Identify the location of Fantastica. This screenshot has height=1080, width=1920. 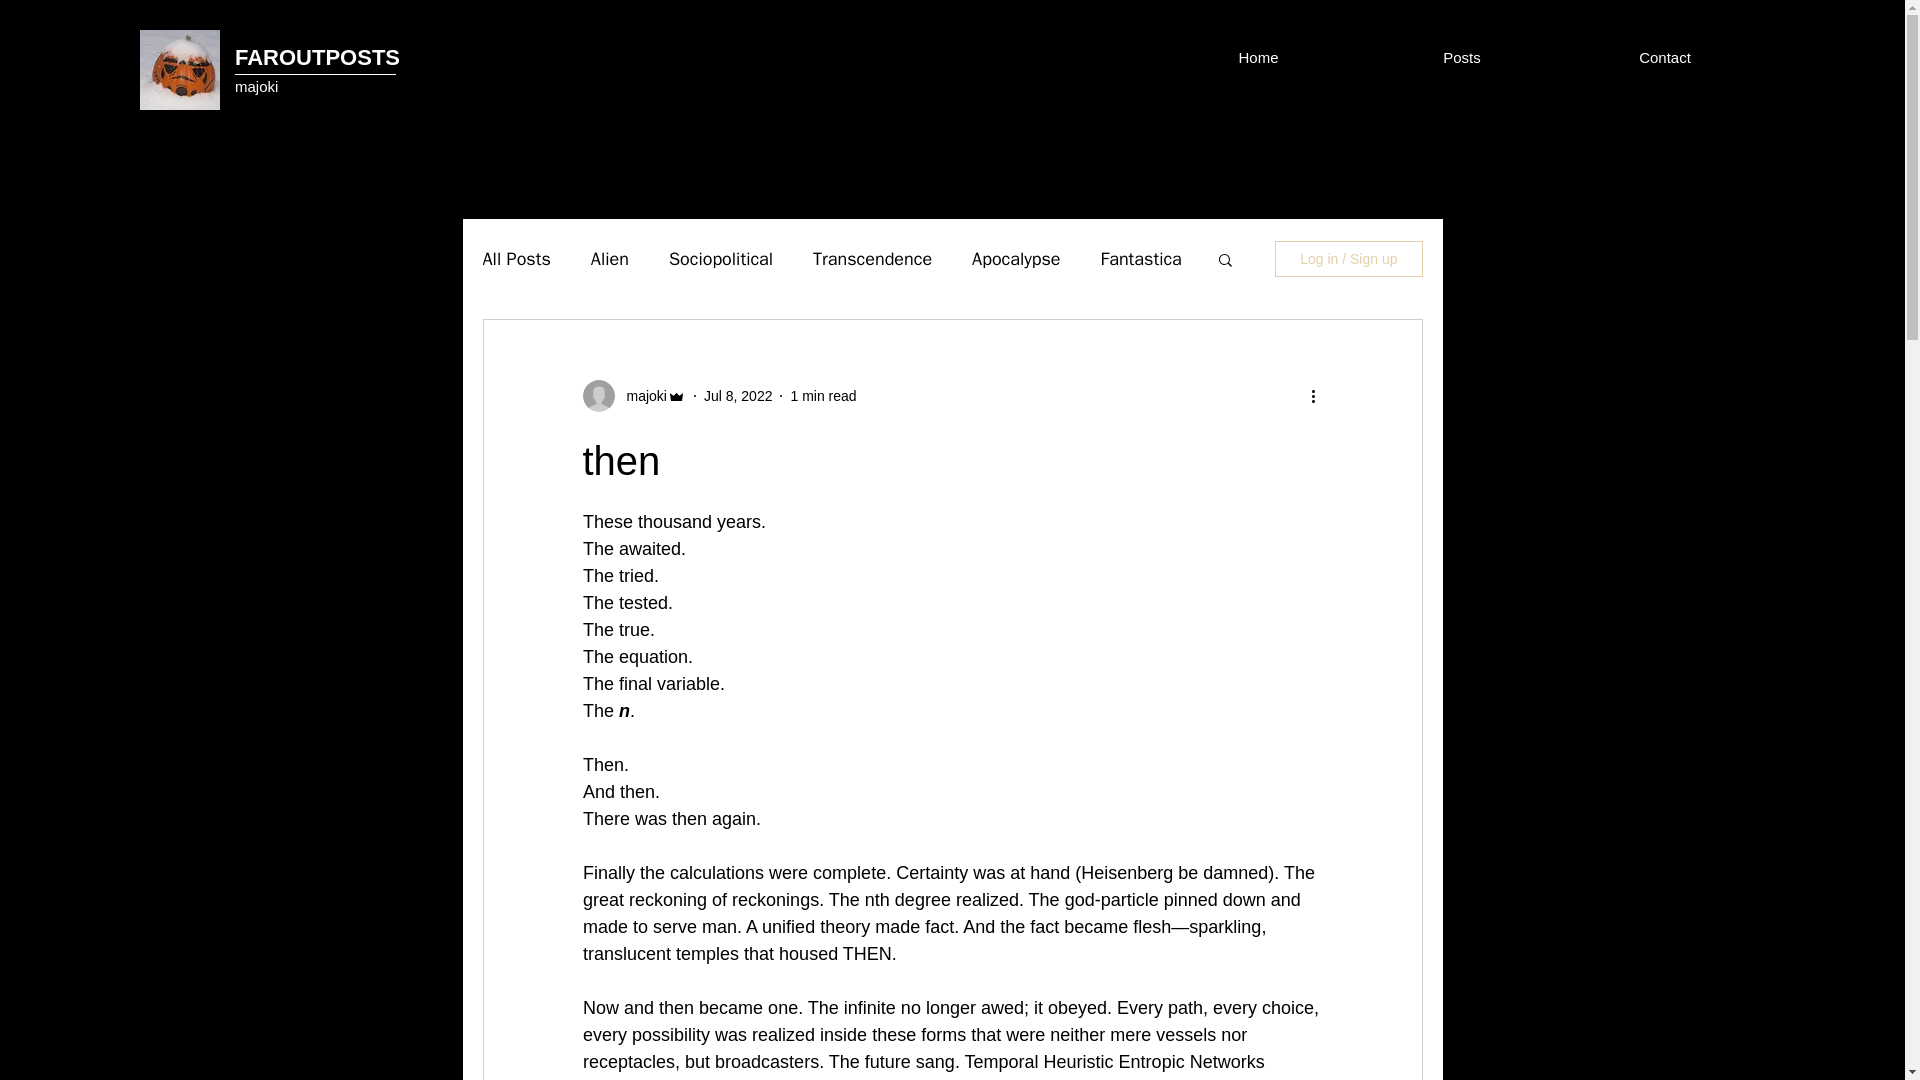
(1141, 259).